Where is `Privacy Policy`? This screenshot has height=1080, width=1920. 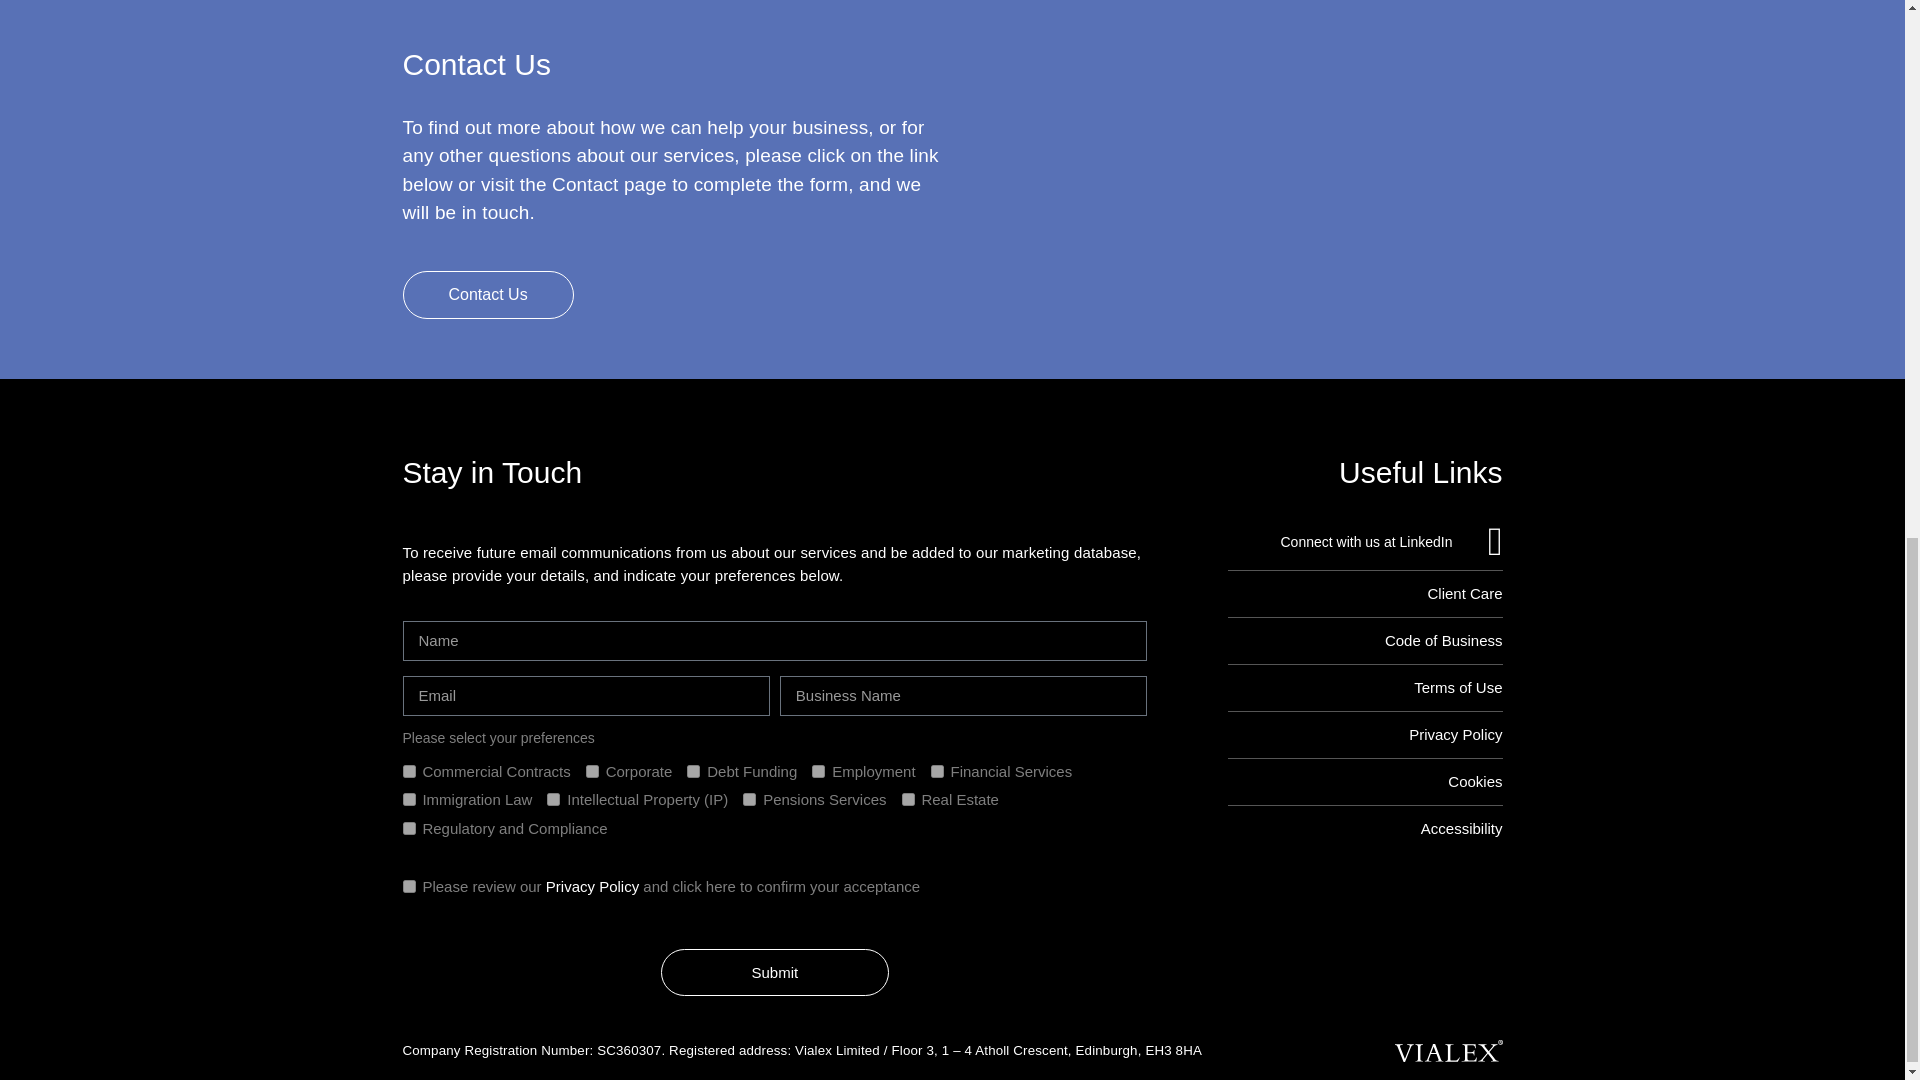 Privacy Policy is located at coordinates (1366, 734).